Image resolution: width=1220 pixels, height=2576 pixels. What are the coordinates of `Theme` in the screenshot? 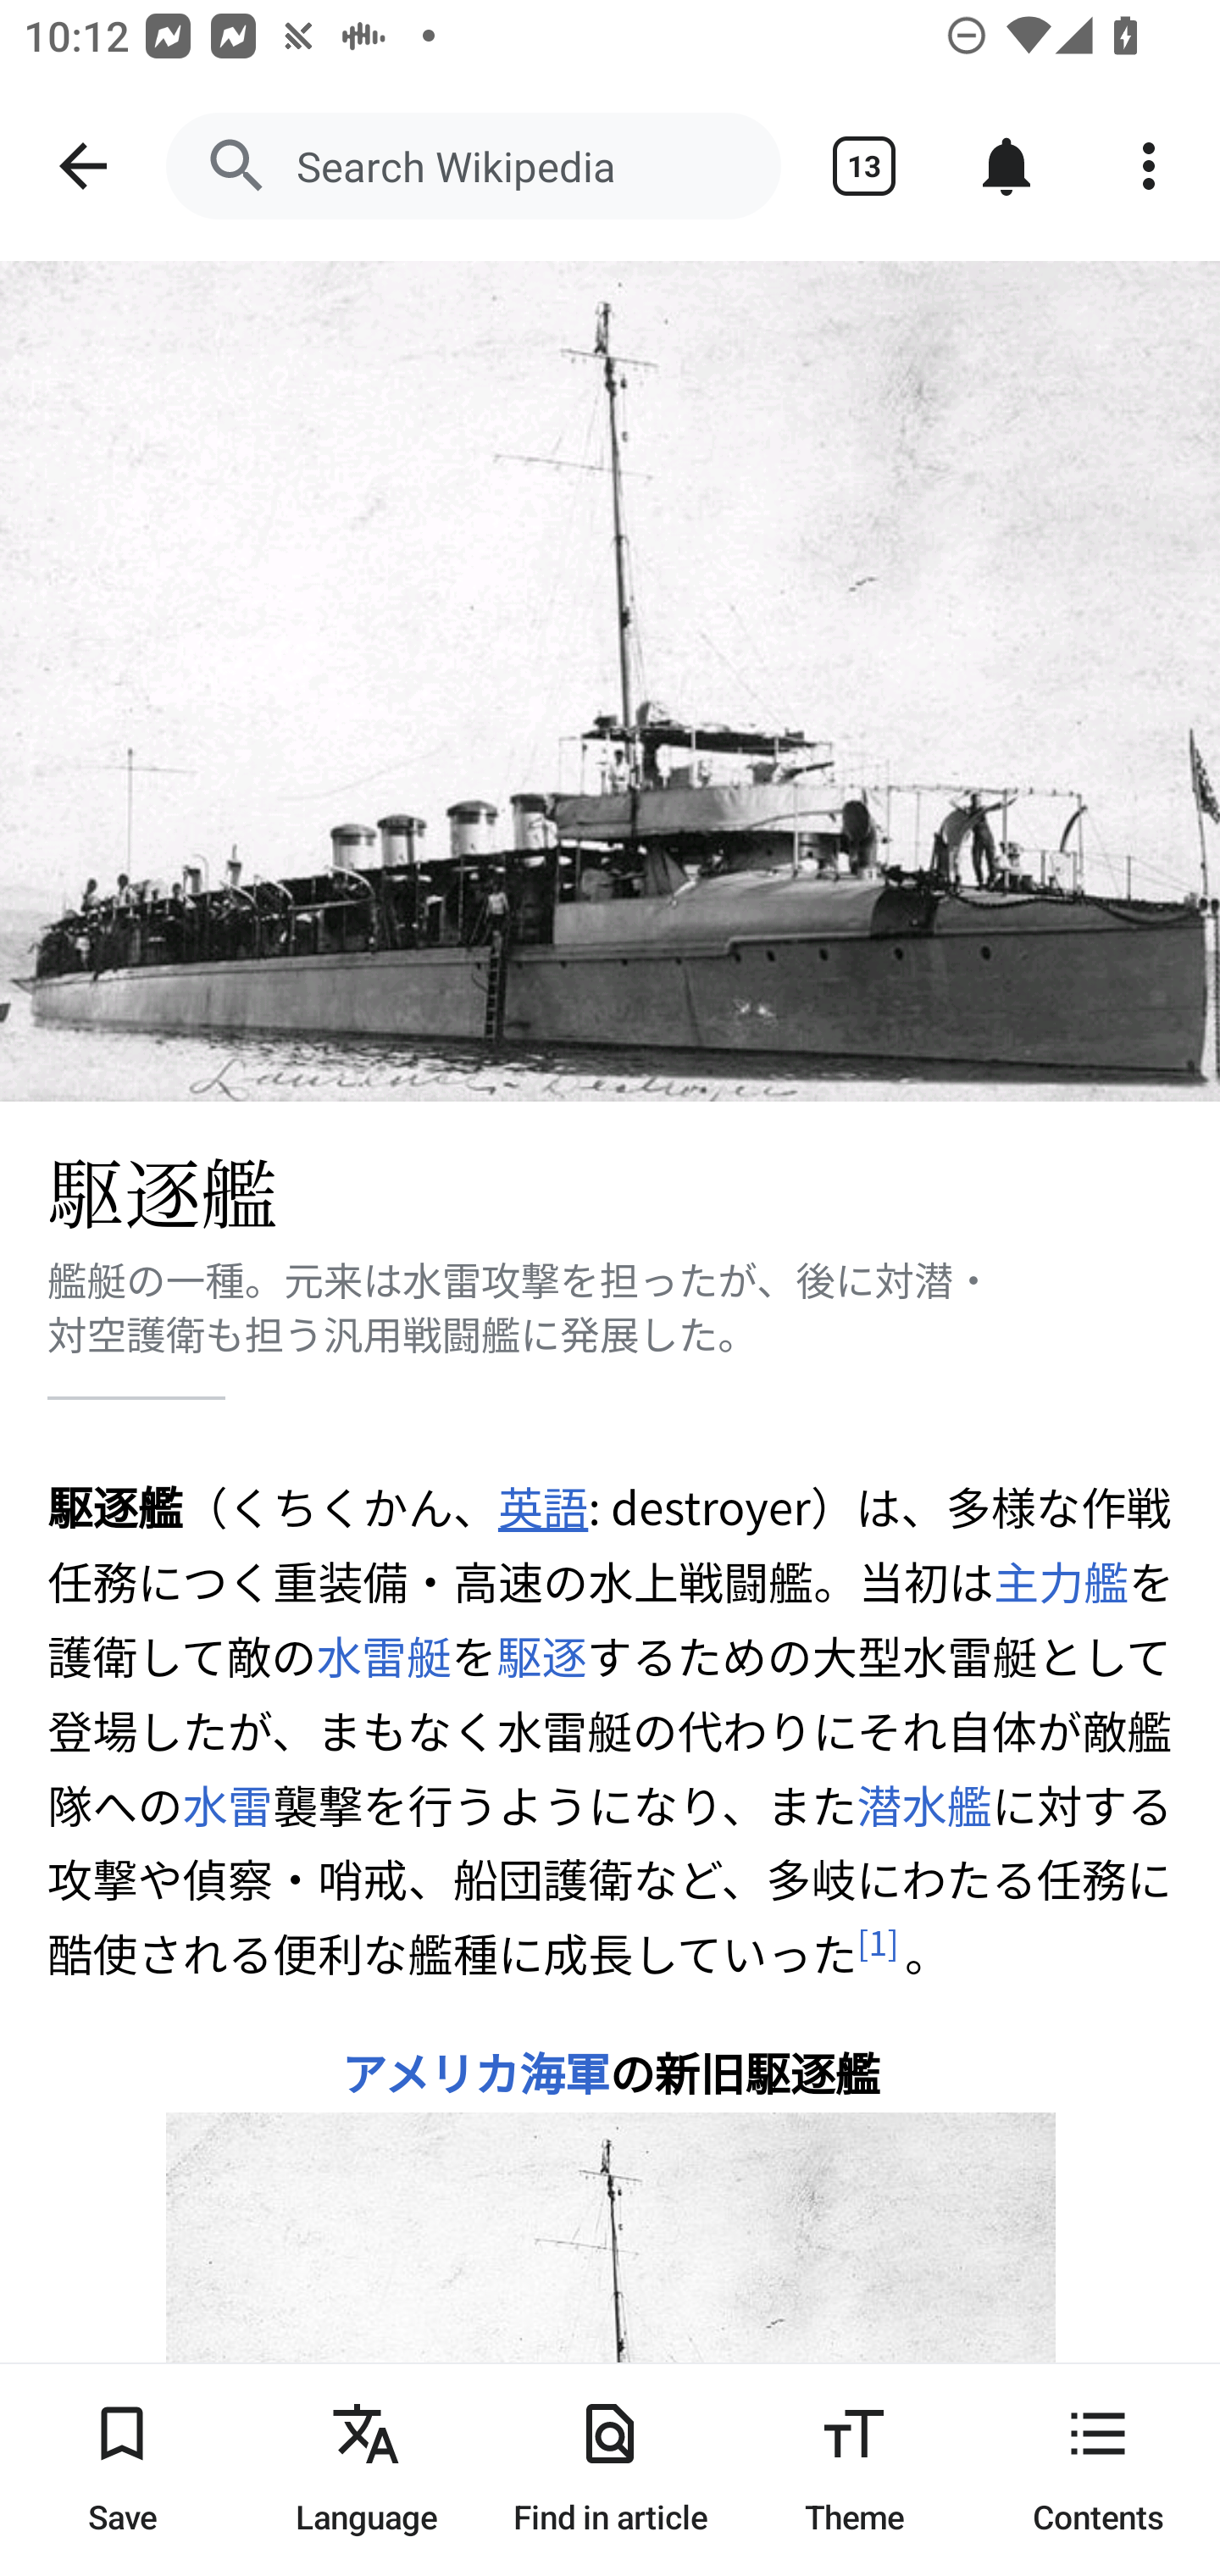 It's located at (854, 2469).